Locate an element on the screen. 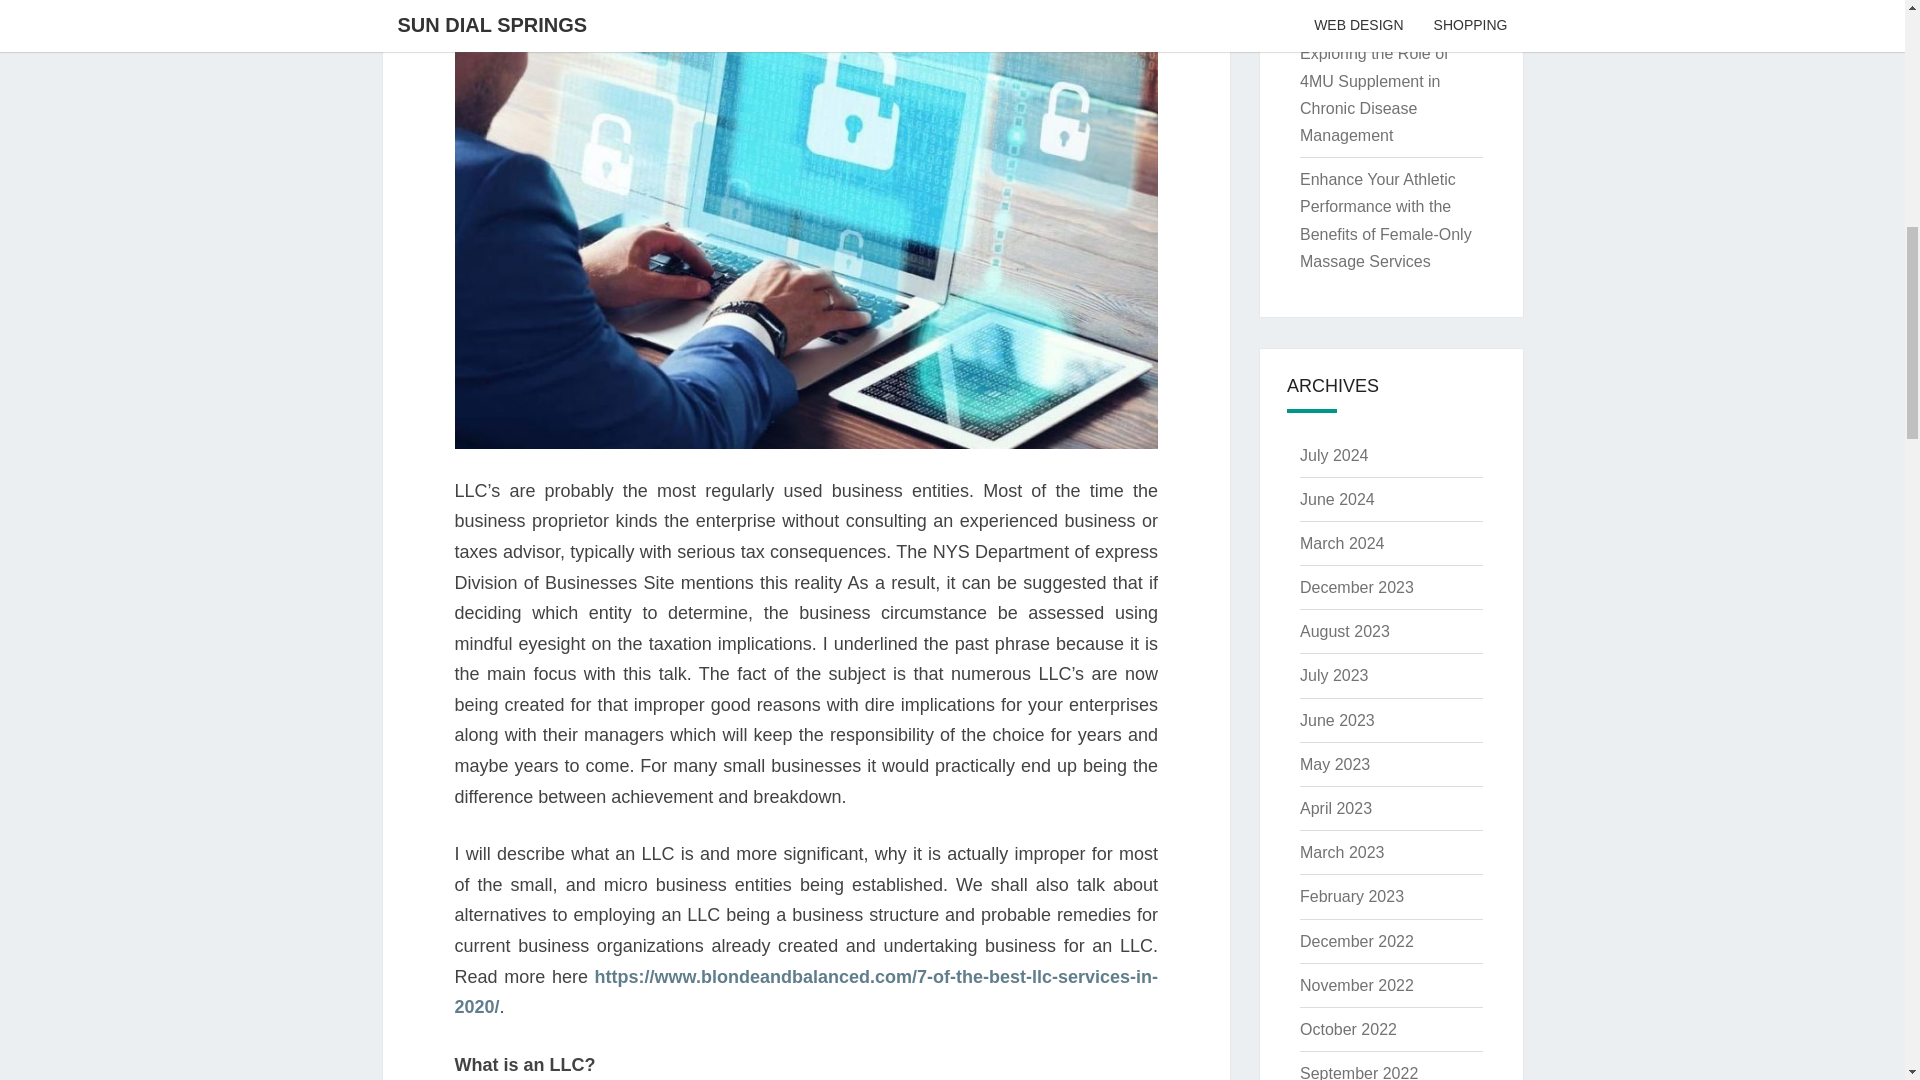 The image size is (1920, 1080). June 2024 is located at coordinates (1336, 499).